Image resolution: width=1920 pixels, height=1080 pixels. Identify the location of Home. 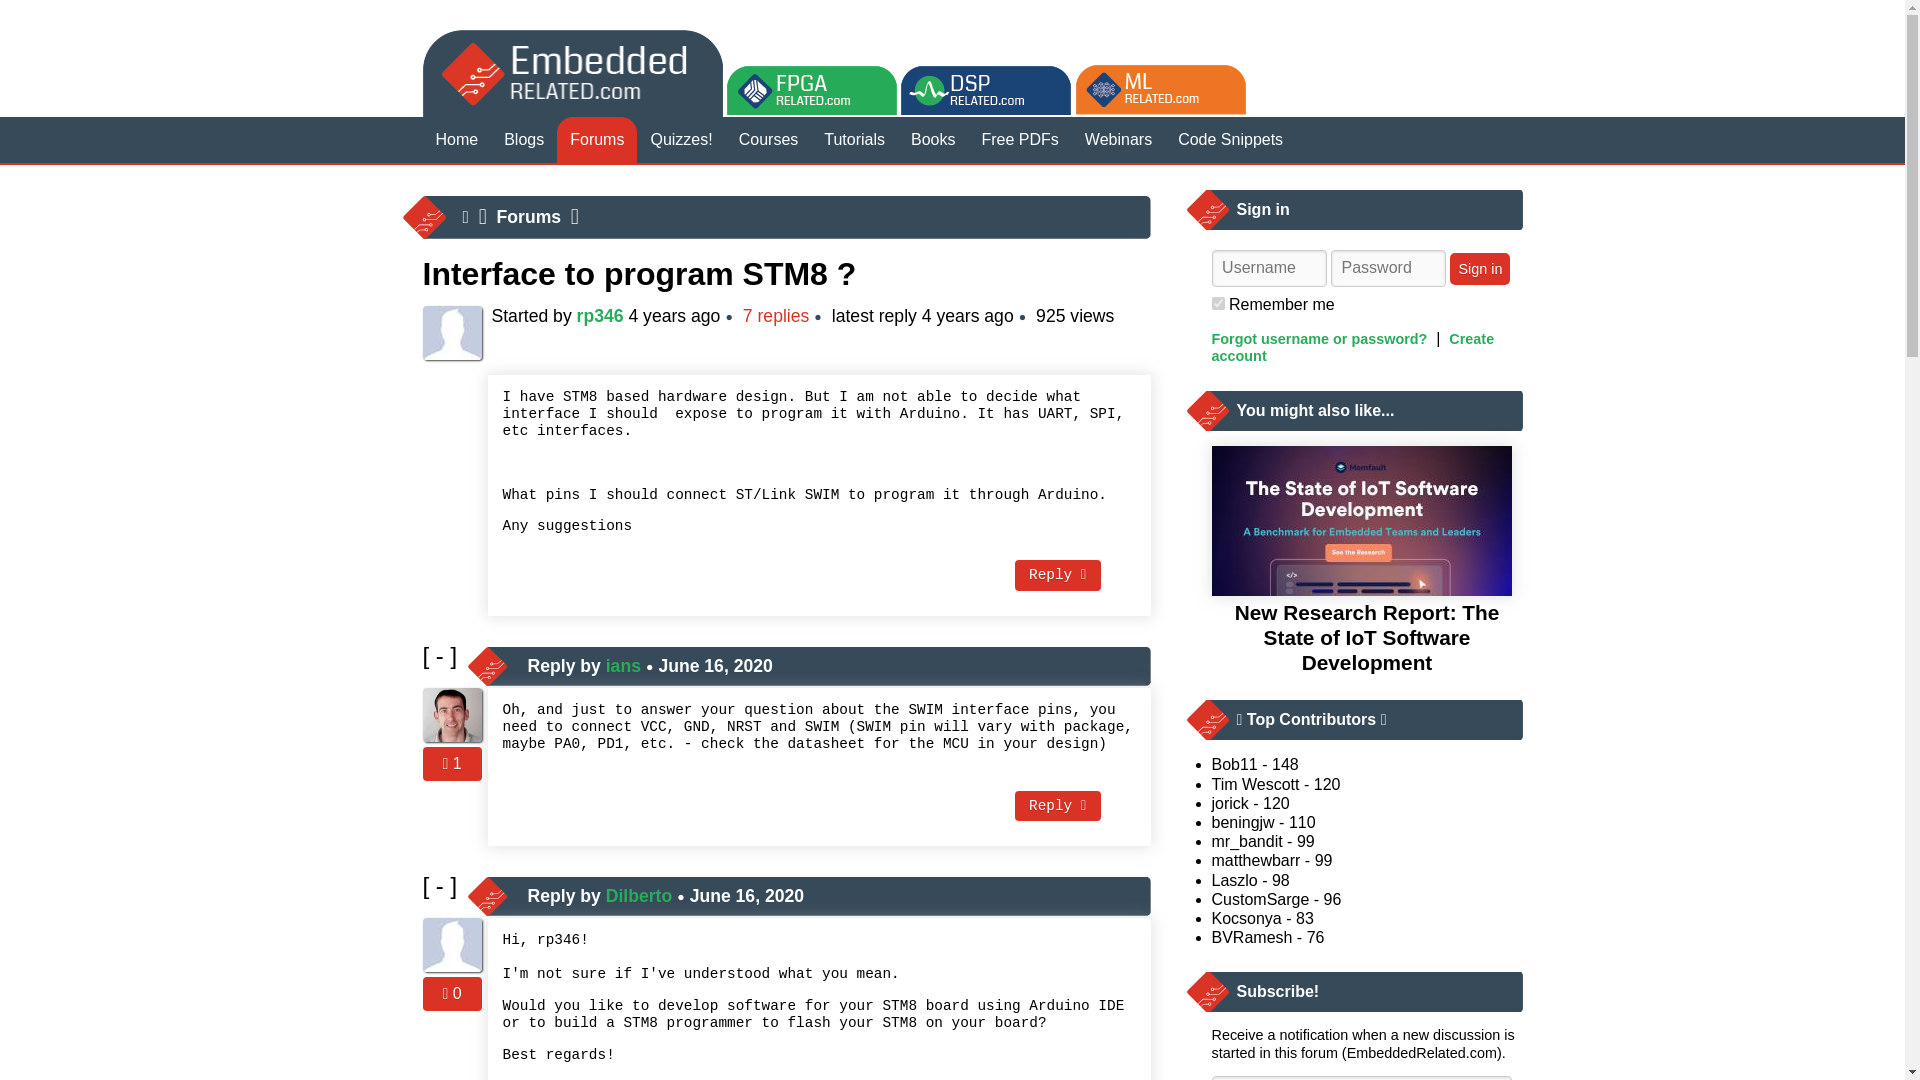
(456, 140).